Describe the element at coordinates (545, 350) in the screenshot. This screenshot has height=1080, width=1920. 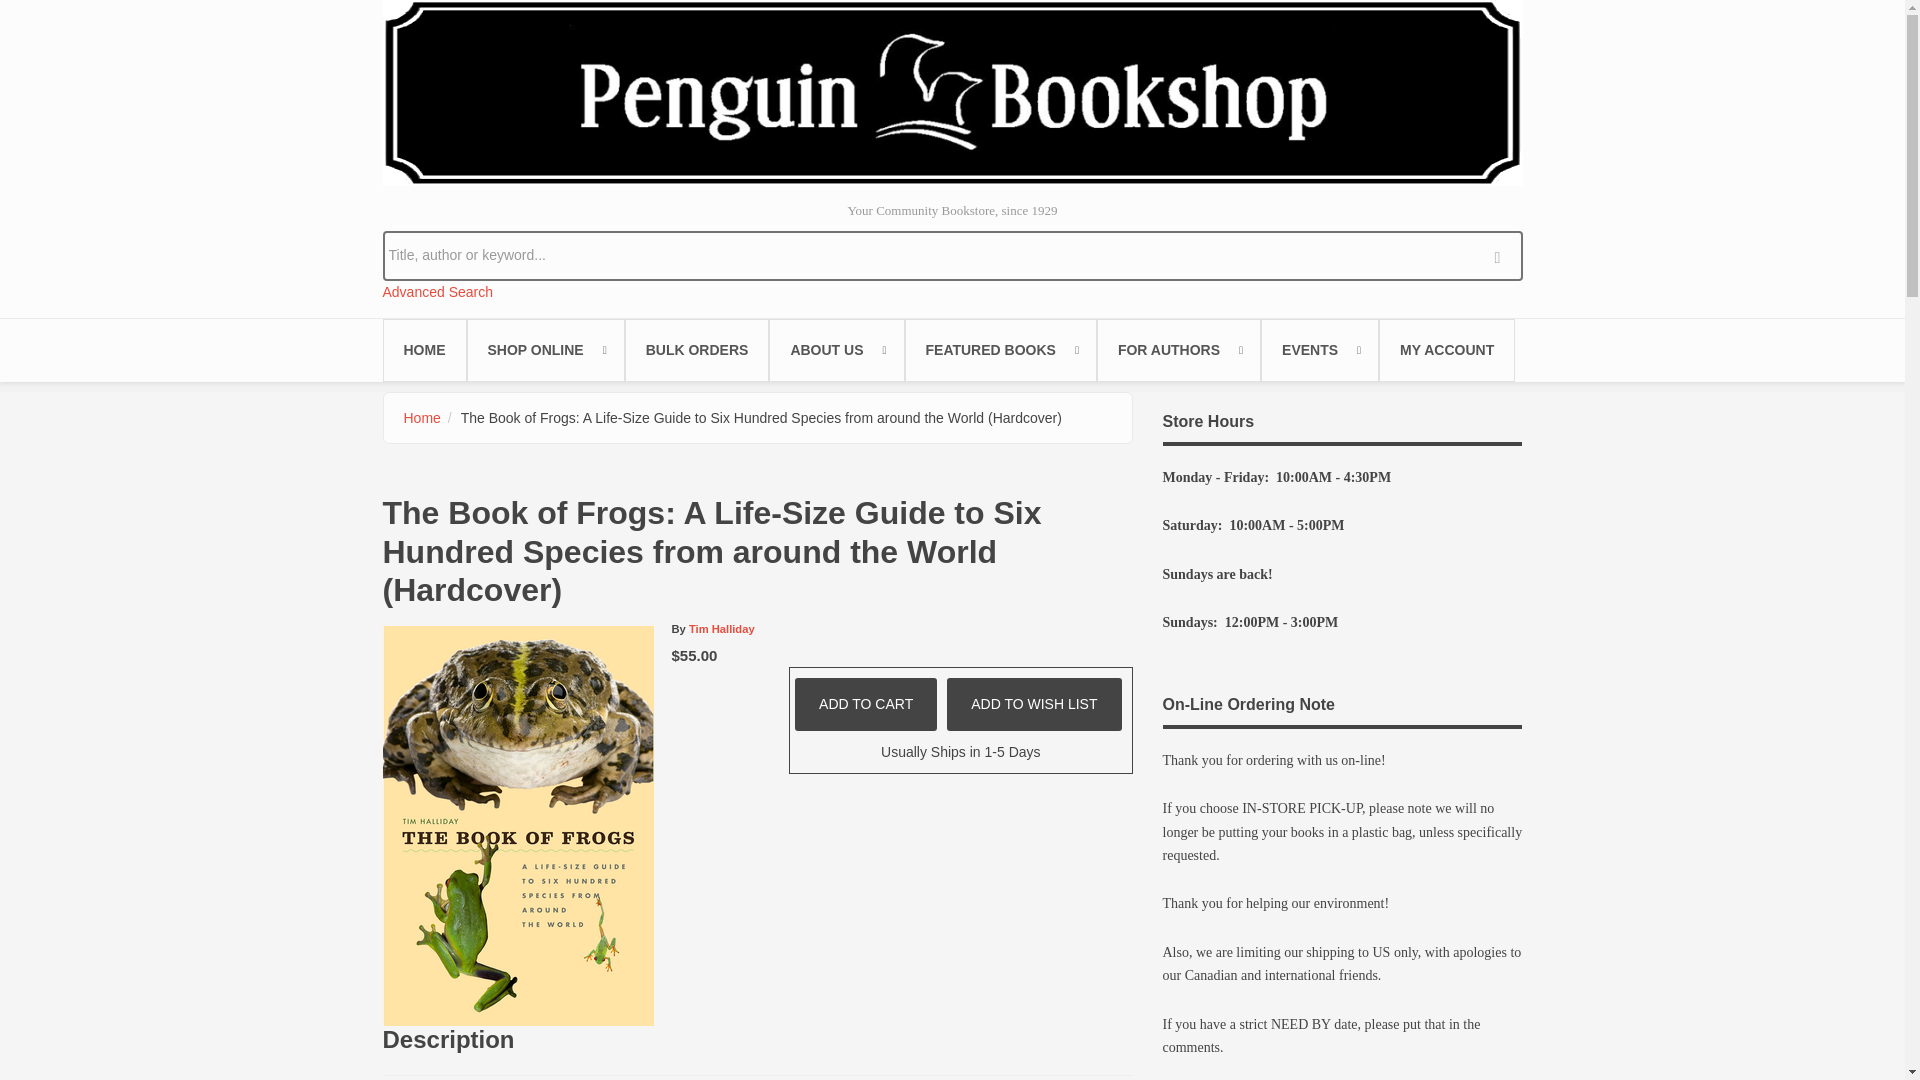
I see `SHOP ONLINE` at that location.